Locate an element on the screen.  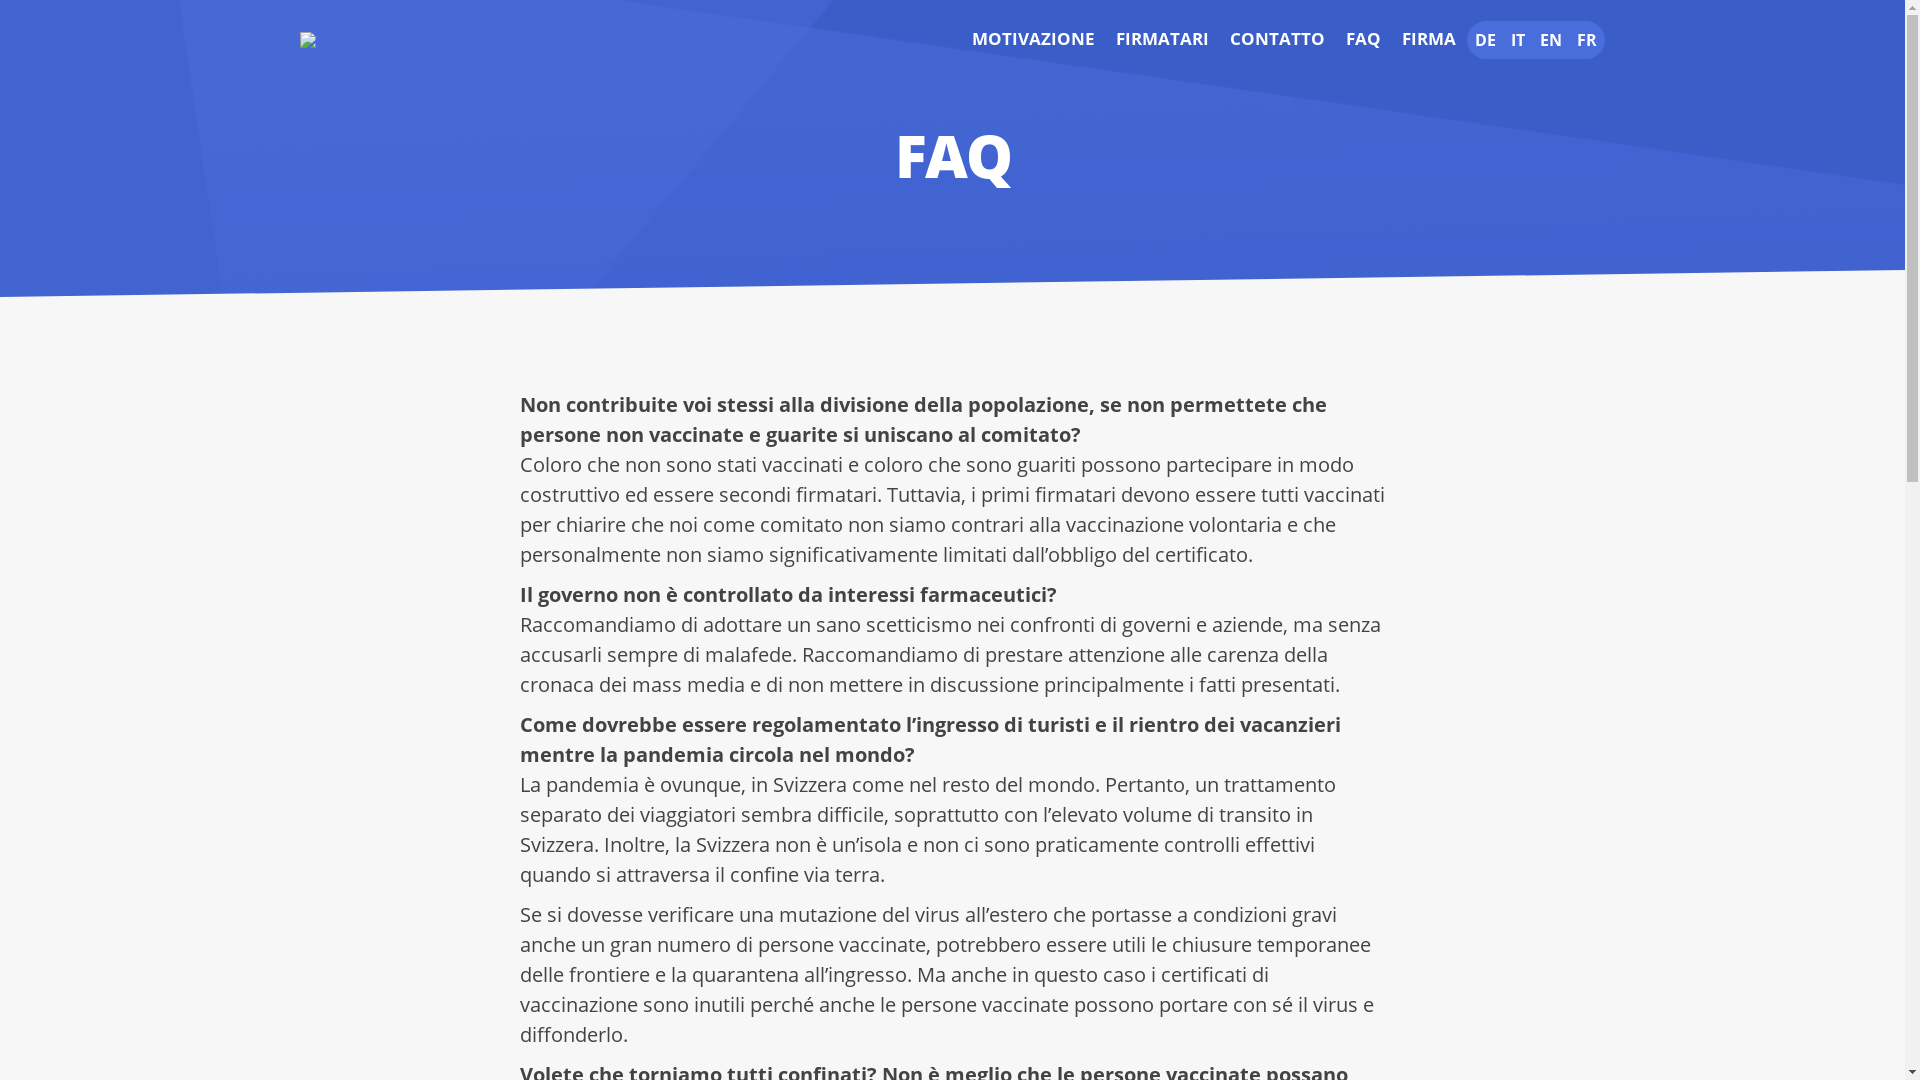
MOTIVAZIONE is located at coordinates (1034, 39).